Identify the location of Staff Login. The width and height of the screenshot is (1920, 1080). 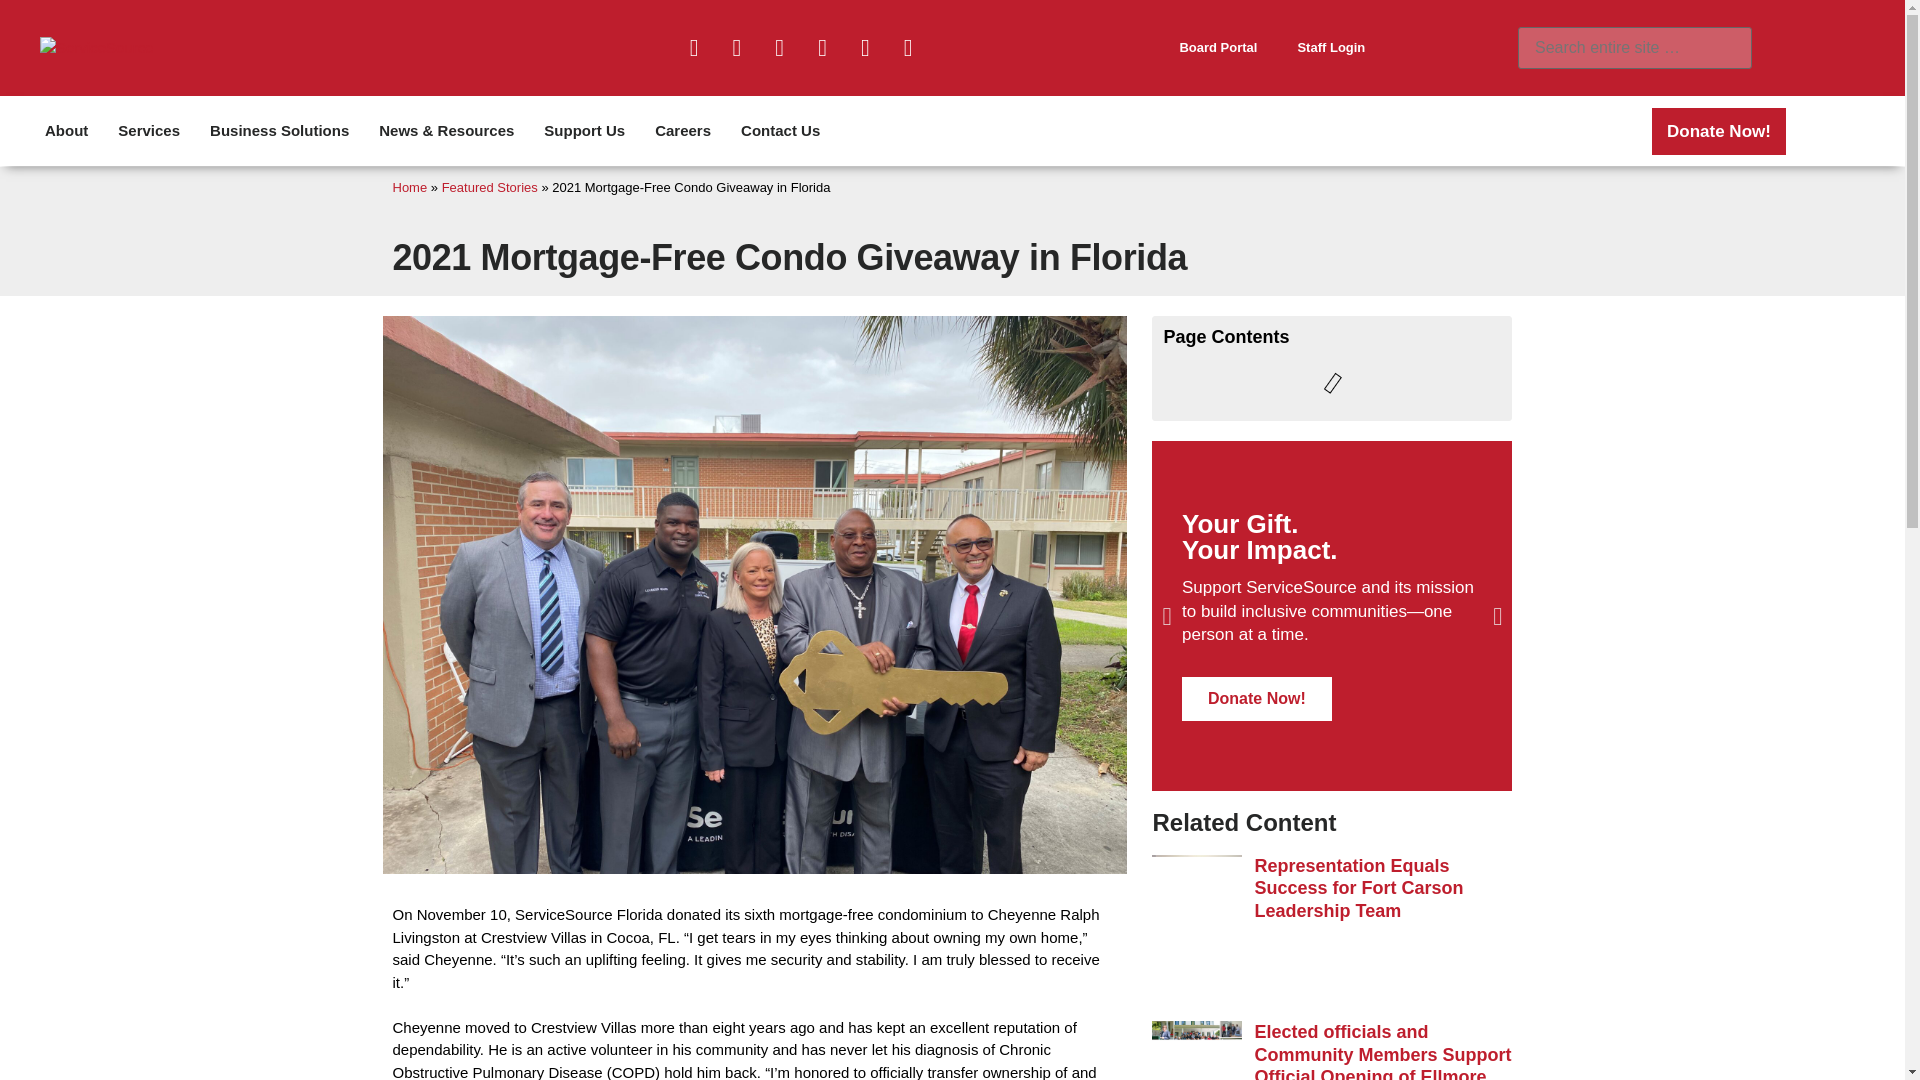
(1330, 48).